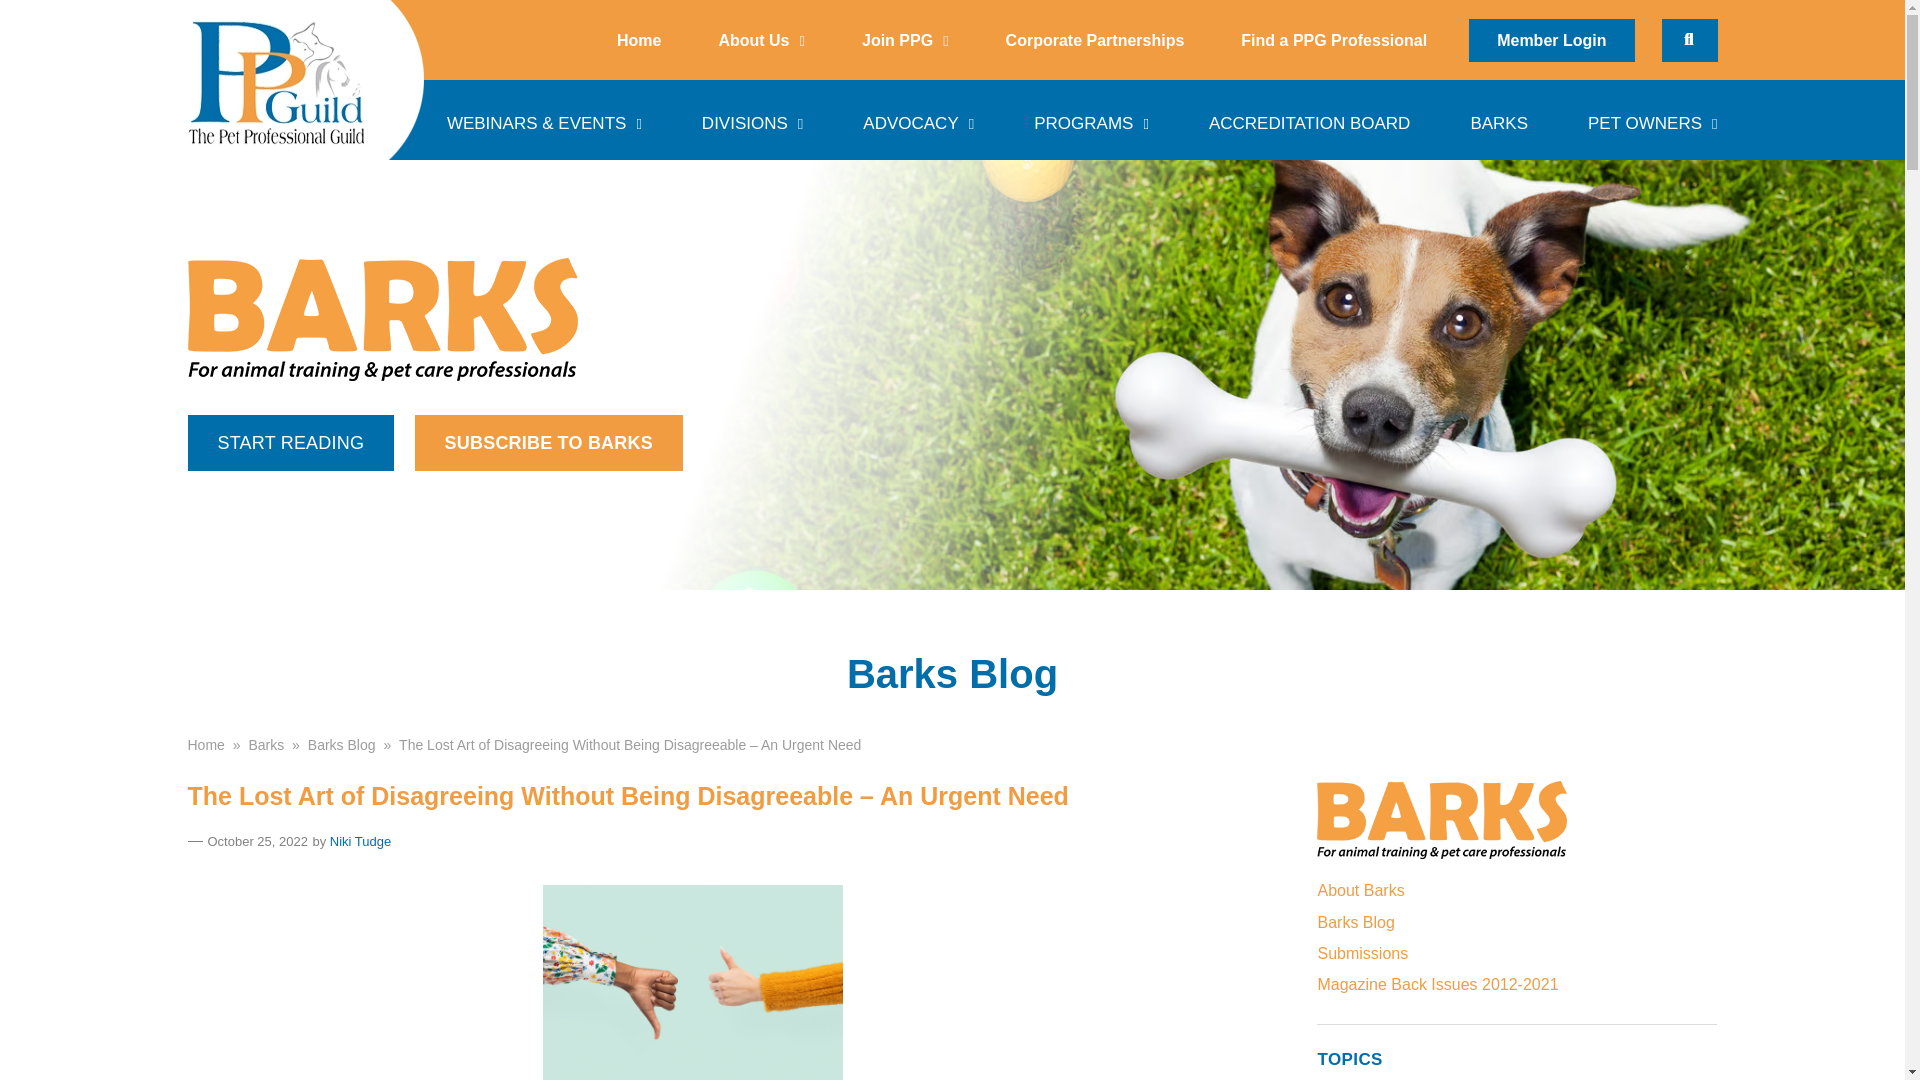 The image size is (1920, 1080). What do you see at coordinates (266, 743) in the screenshot?
I see `Go to Barks.` at bounding box center [266, 743].